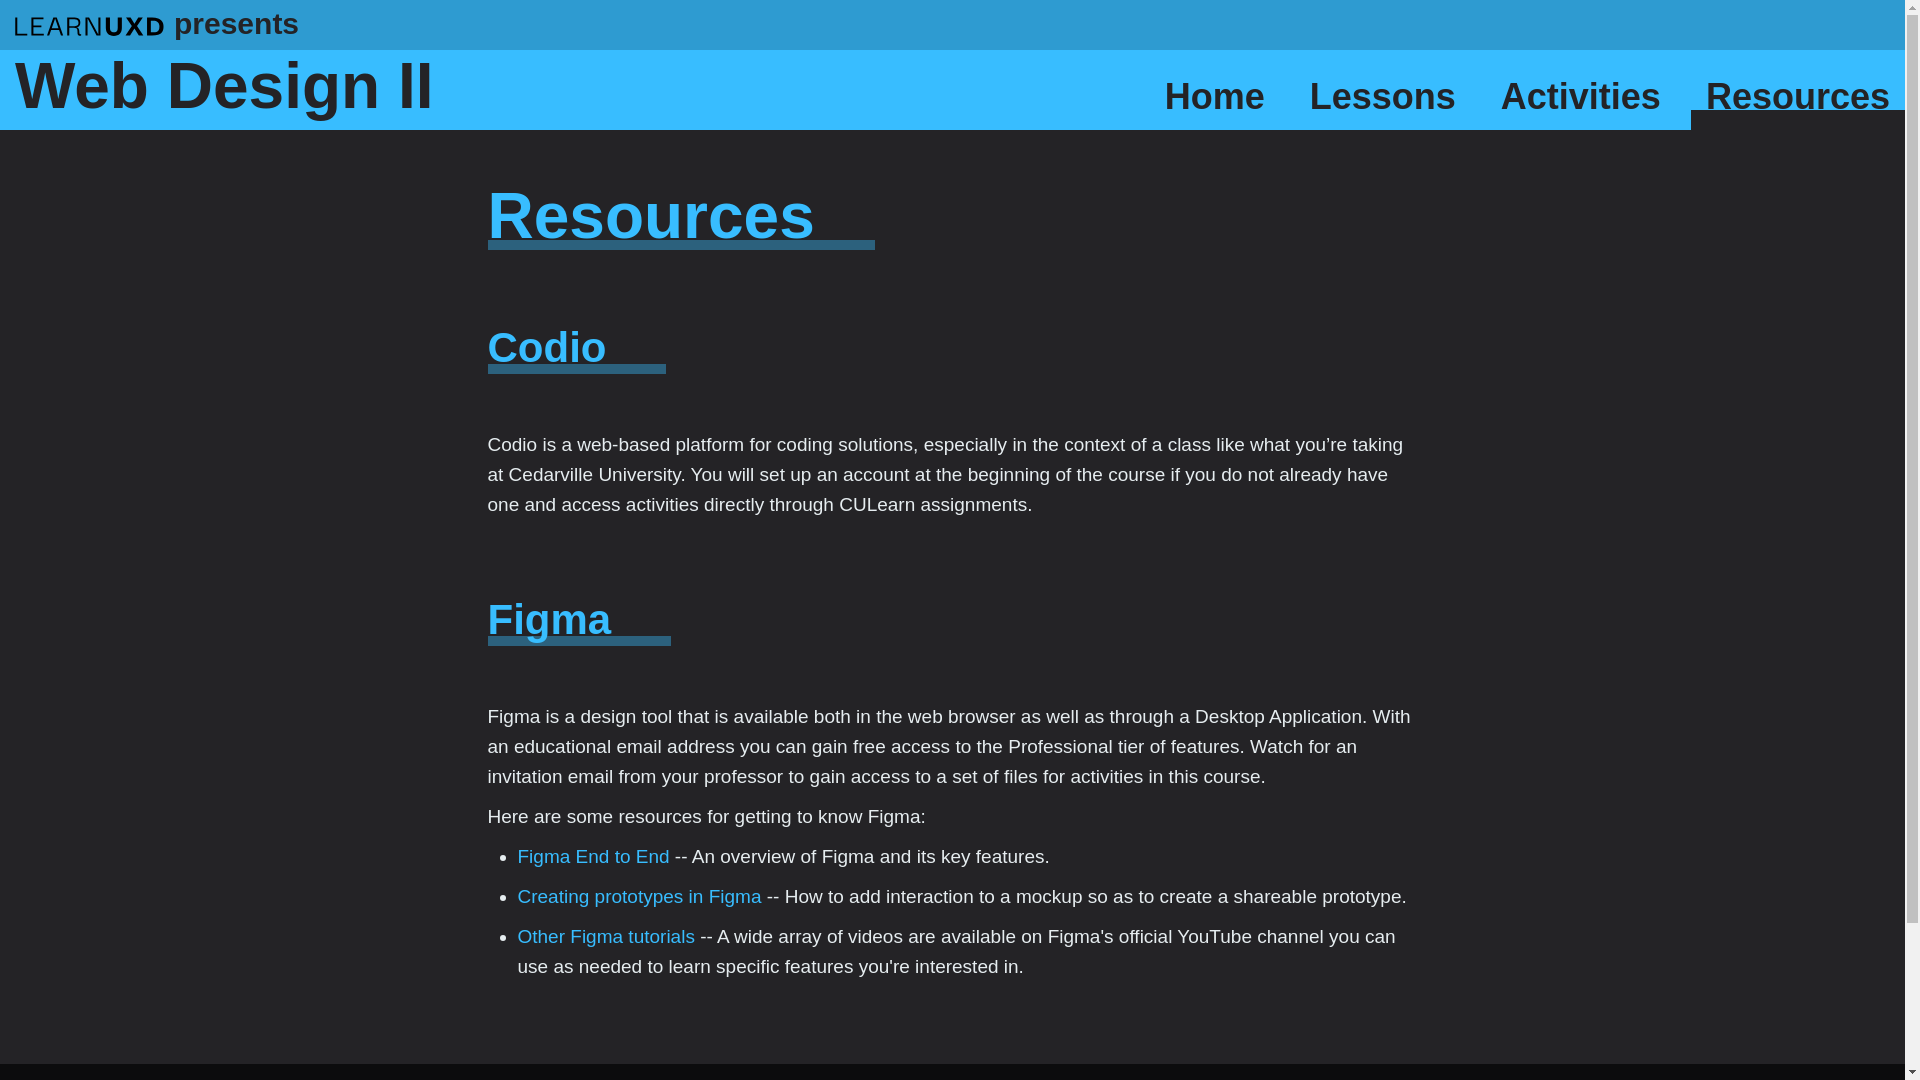 The width and height of the screenshot is (1920, 1080). I want to click on Activities, so click(1581, 100).